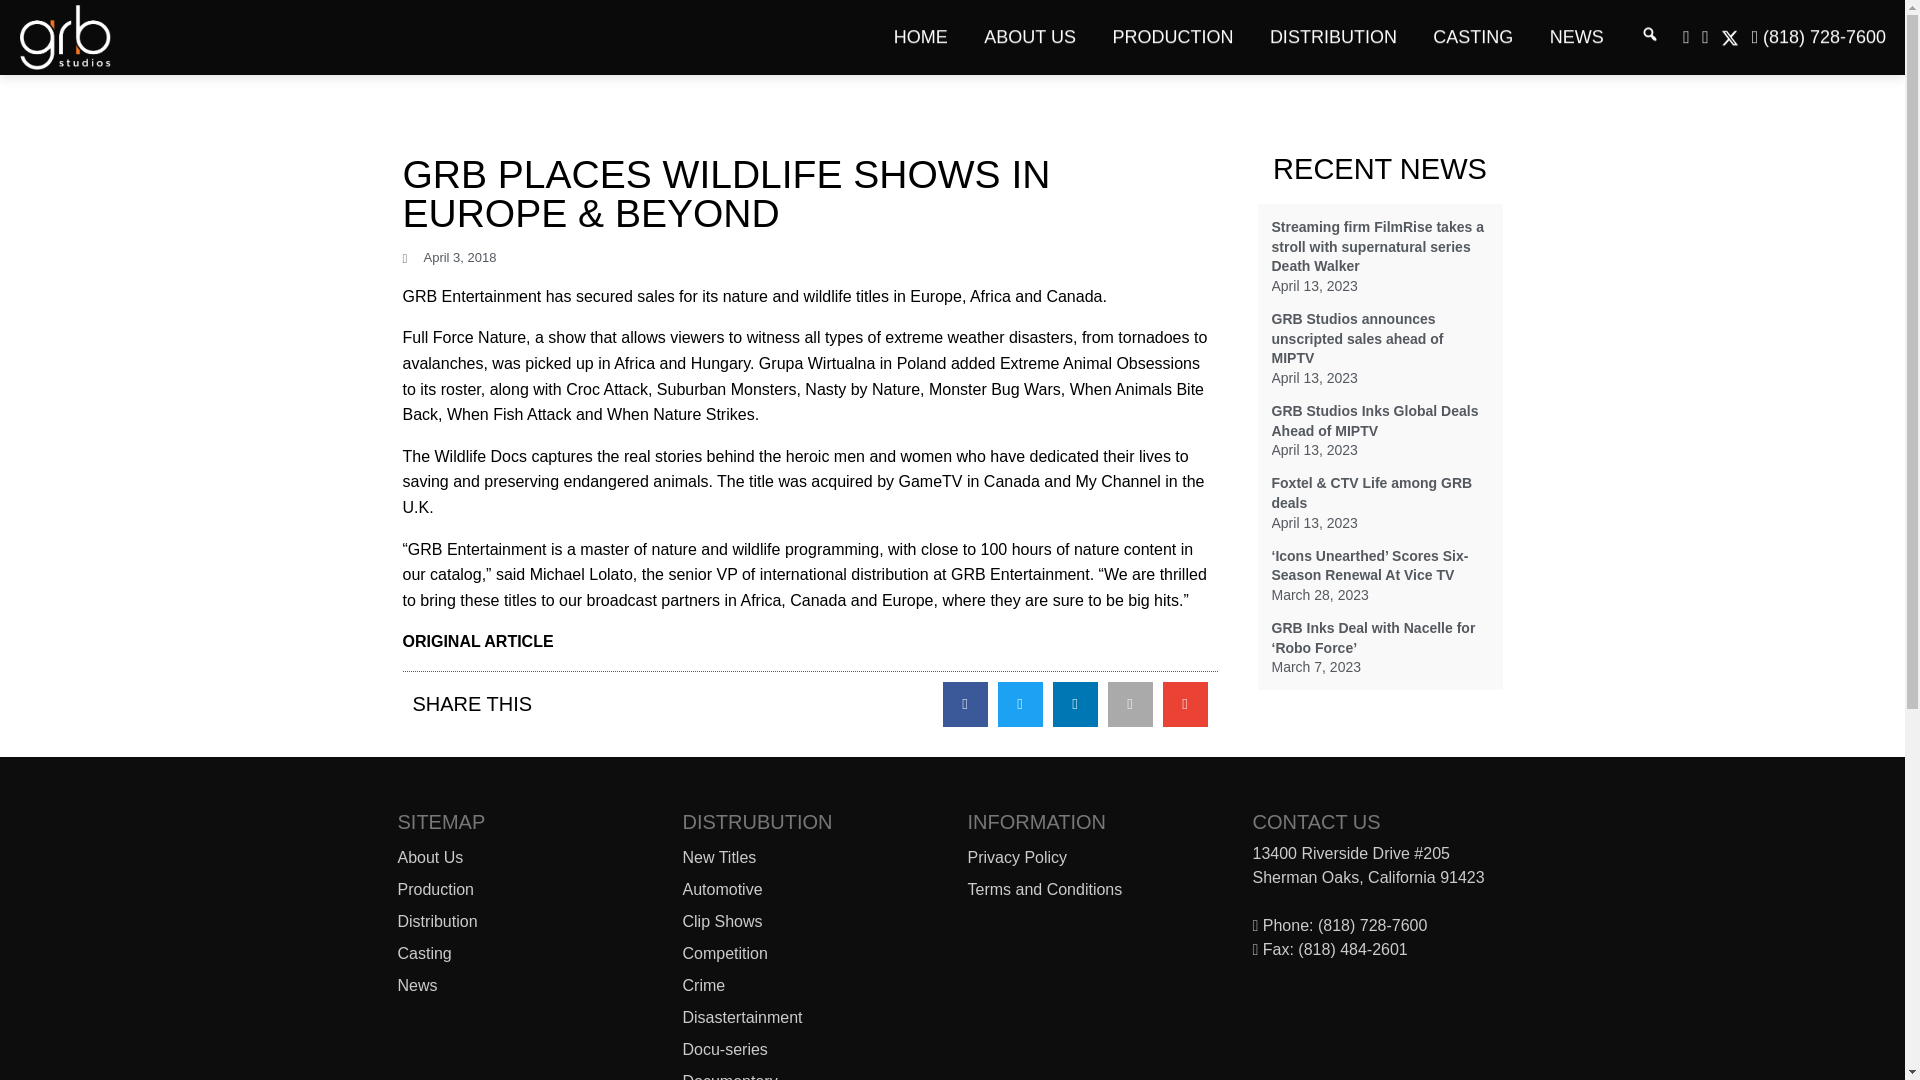 Image resolution: width=1920 pixels, height=1080 pixels. Describe the element at coordinates (920, 37) in the screenshot. I see `HOME` at that location.